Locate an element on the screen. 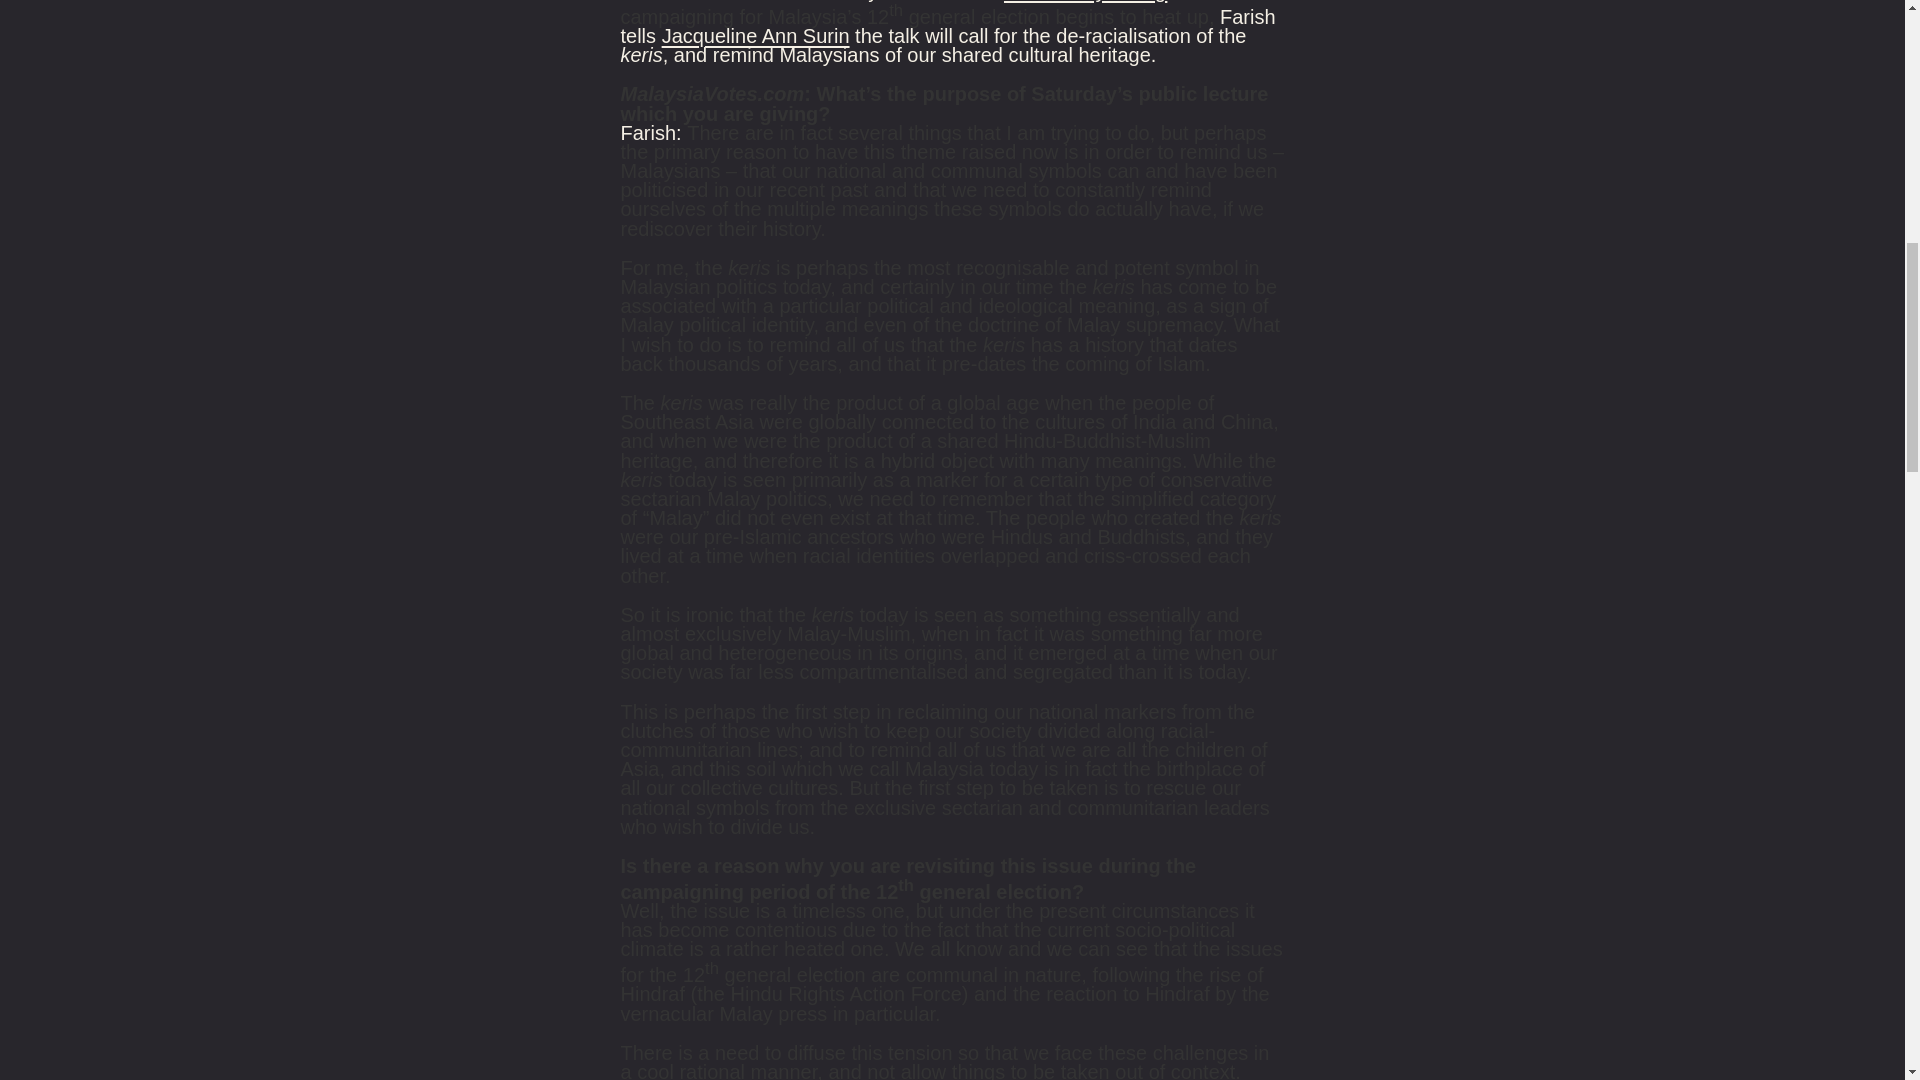 The image size is (1920, 1080). Jacqueline Ann Surin is located at coordinates (756, 36).